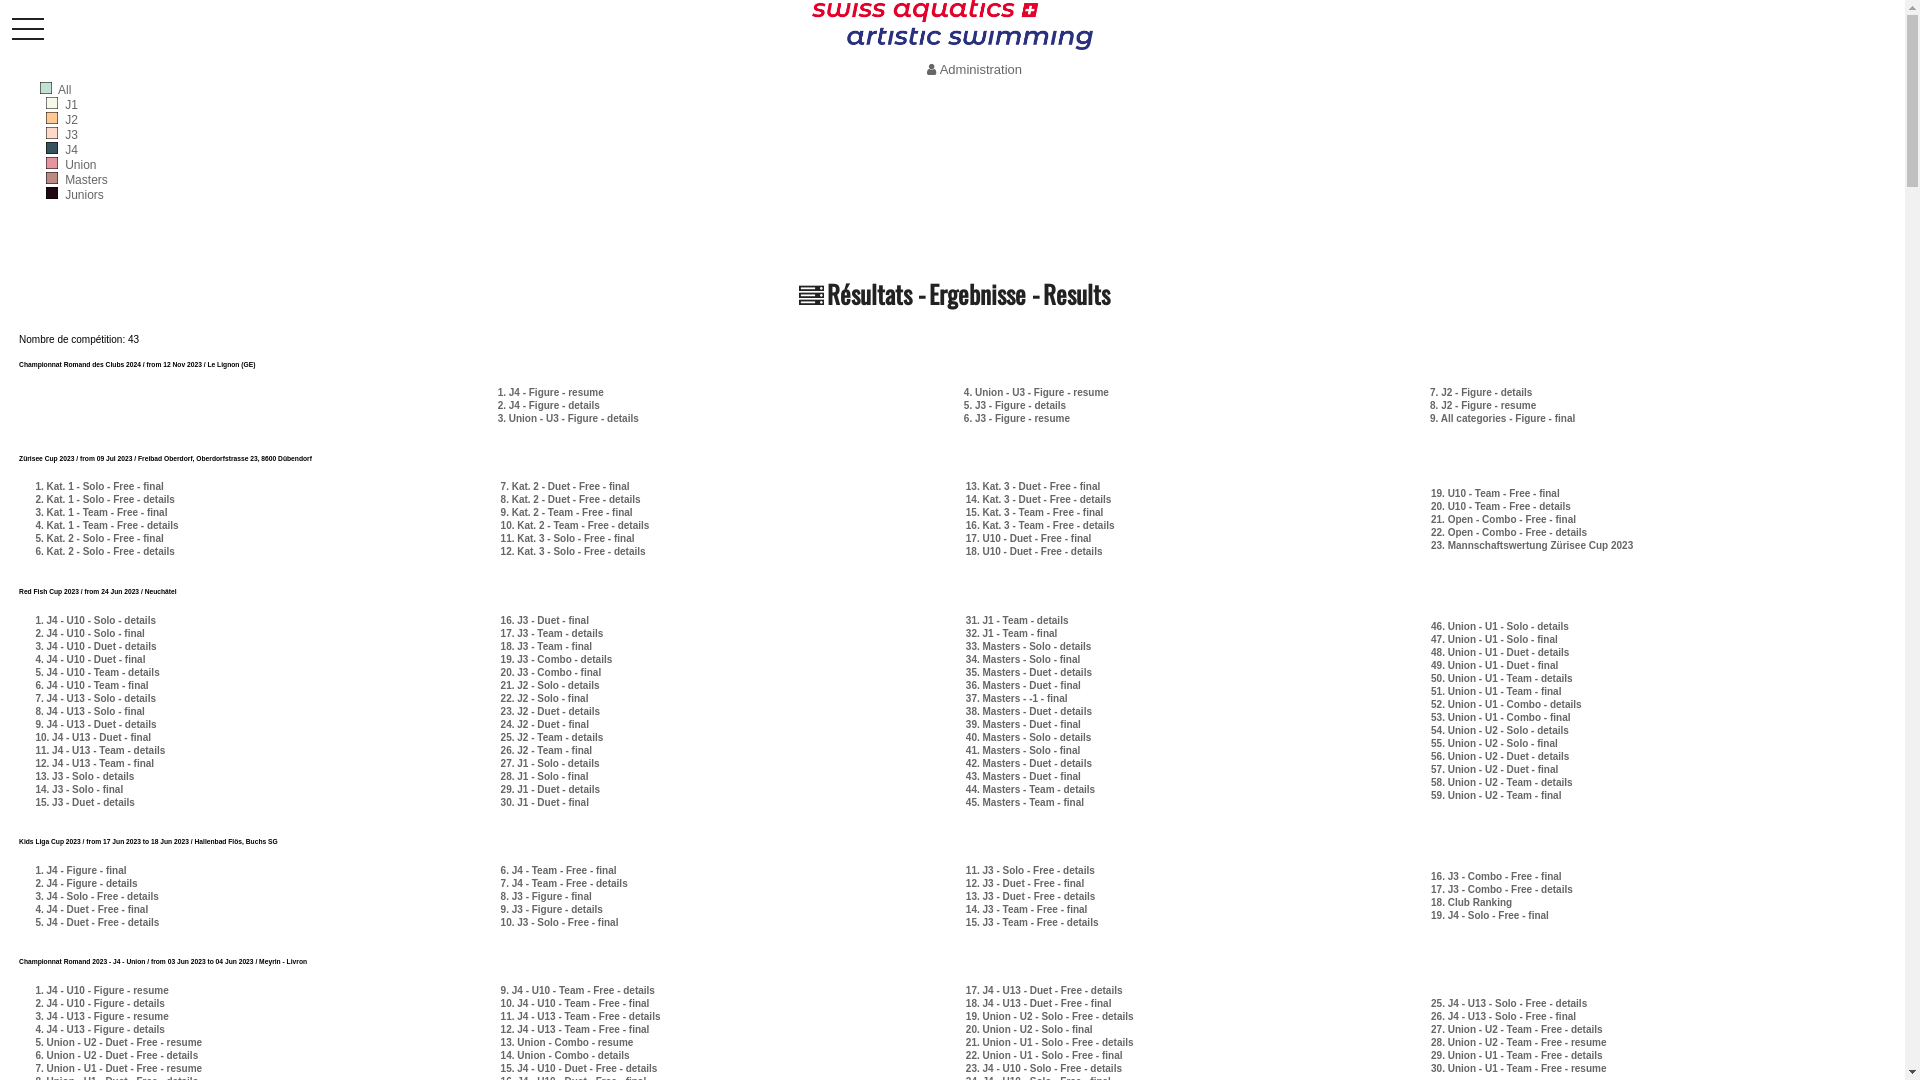  I want to click on All, so click(64, 90).